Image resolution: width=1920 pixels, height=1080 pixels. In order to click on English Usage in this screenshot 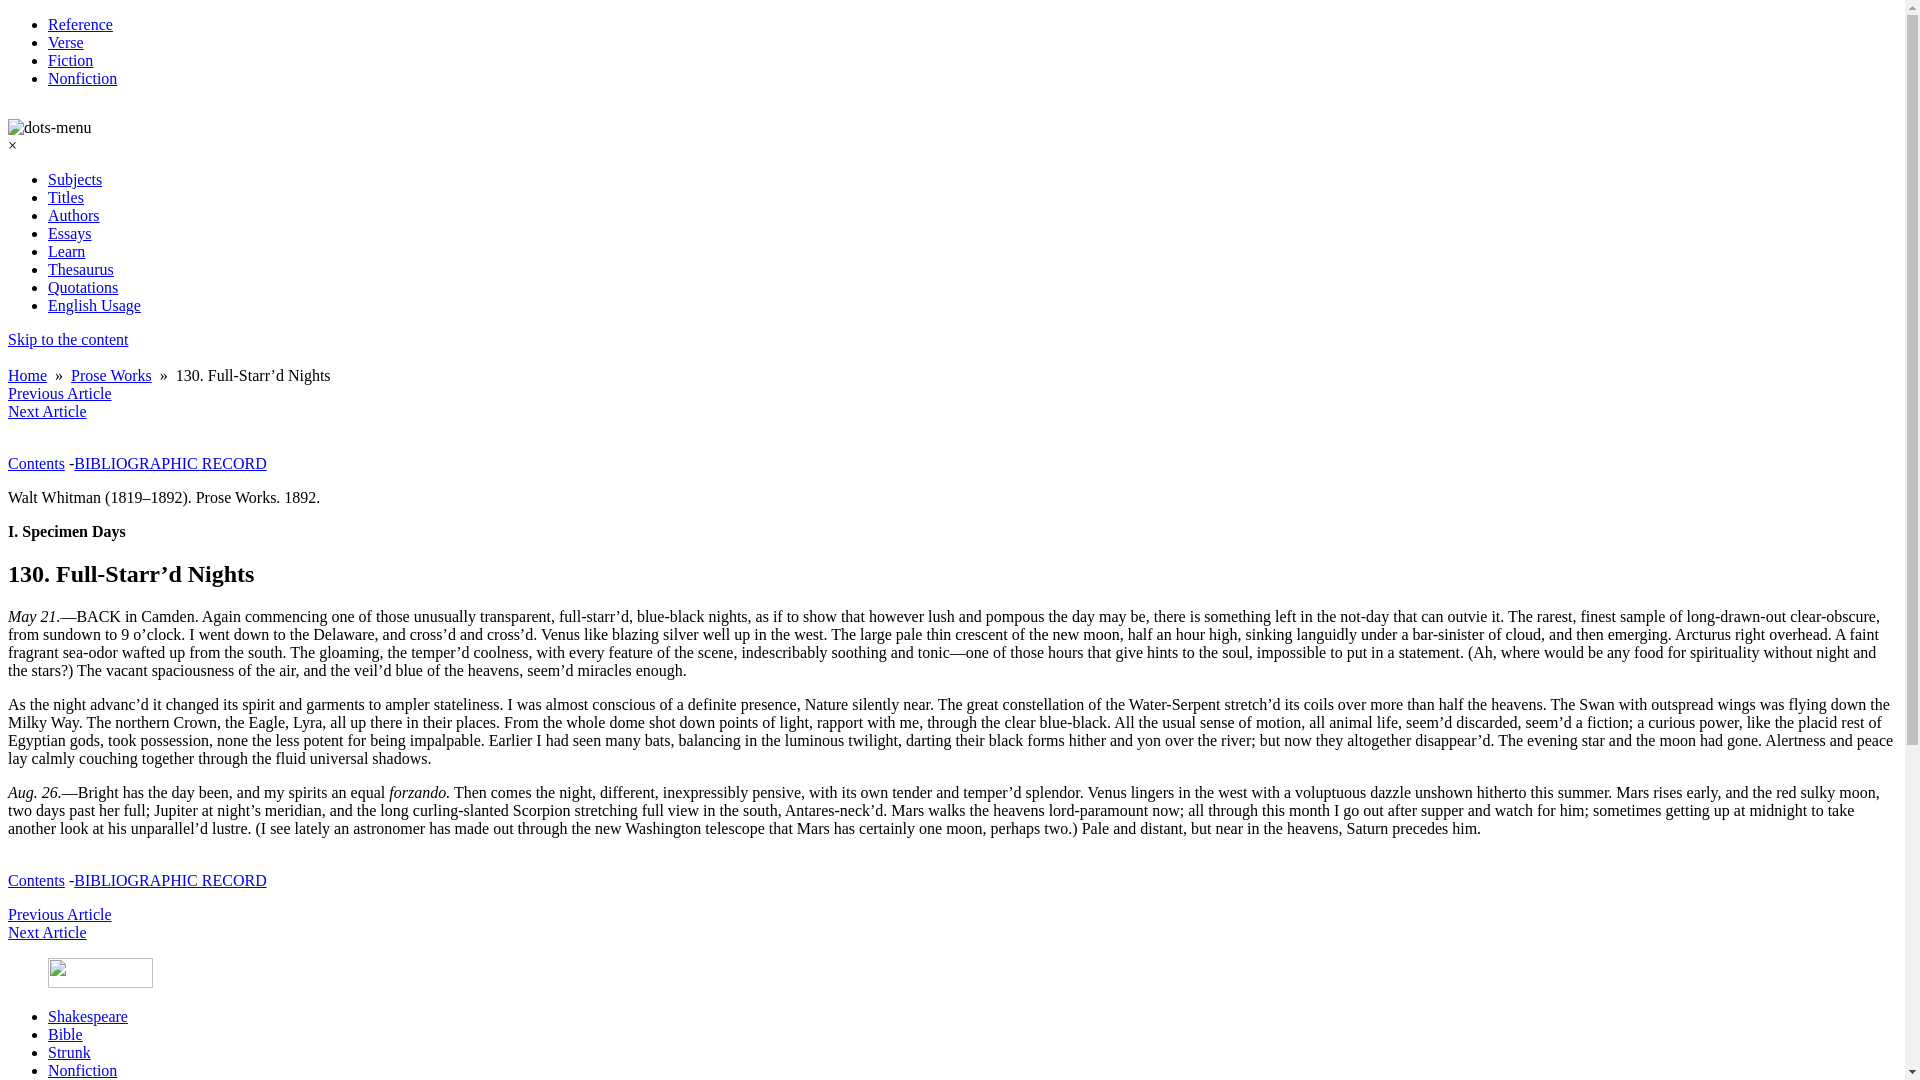, I will do `click(94, 306)`.